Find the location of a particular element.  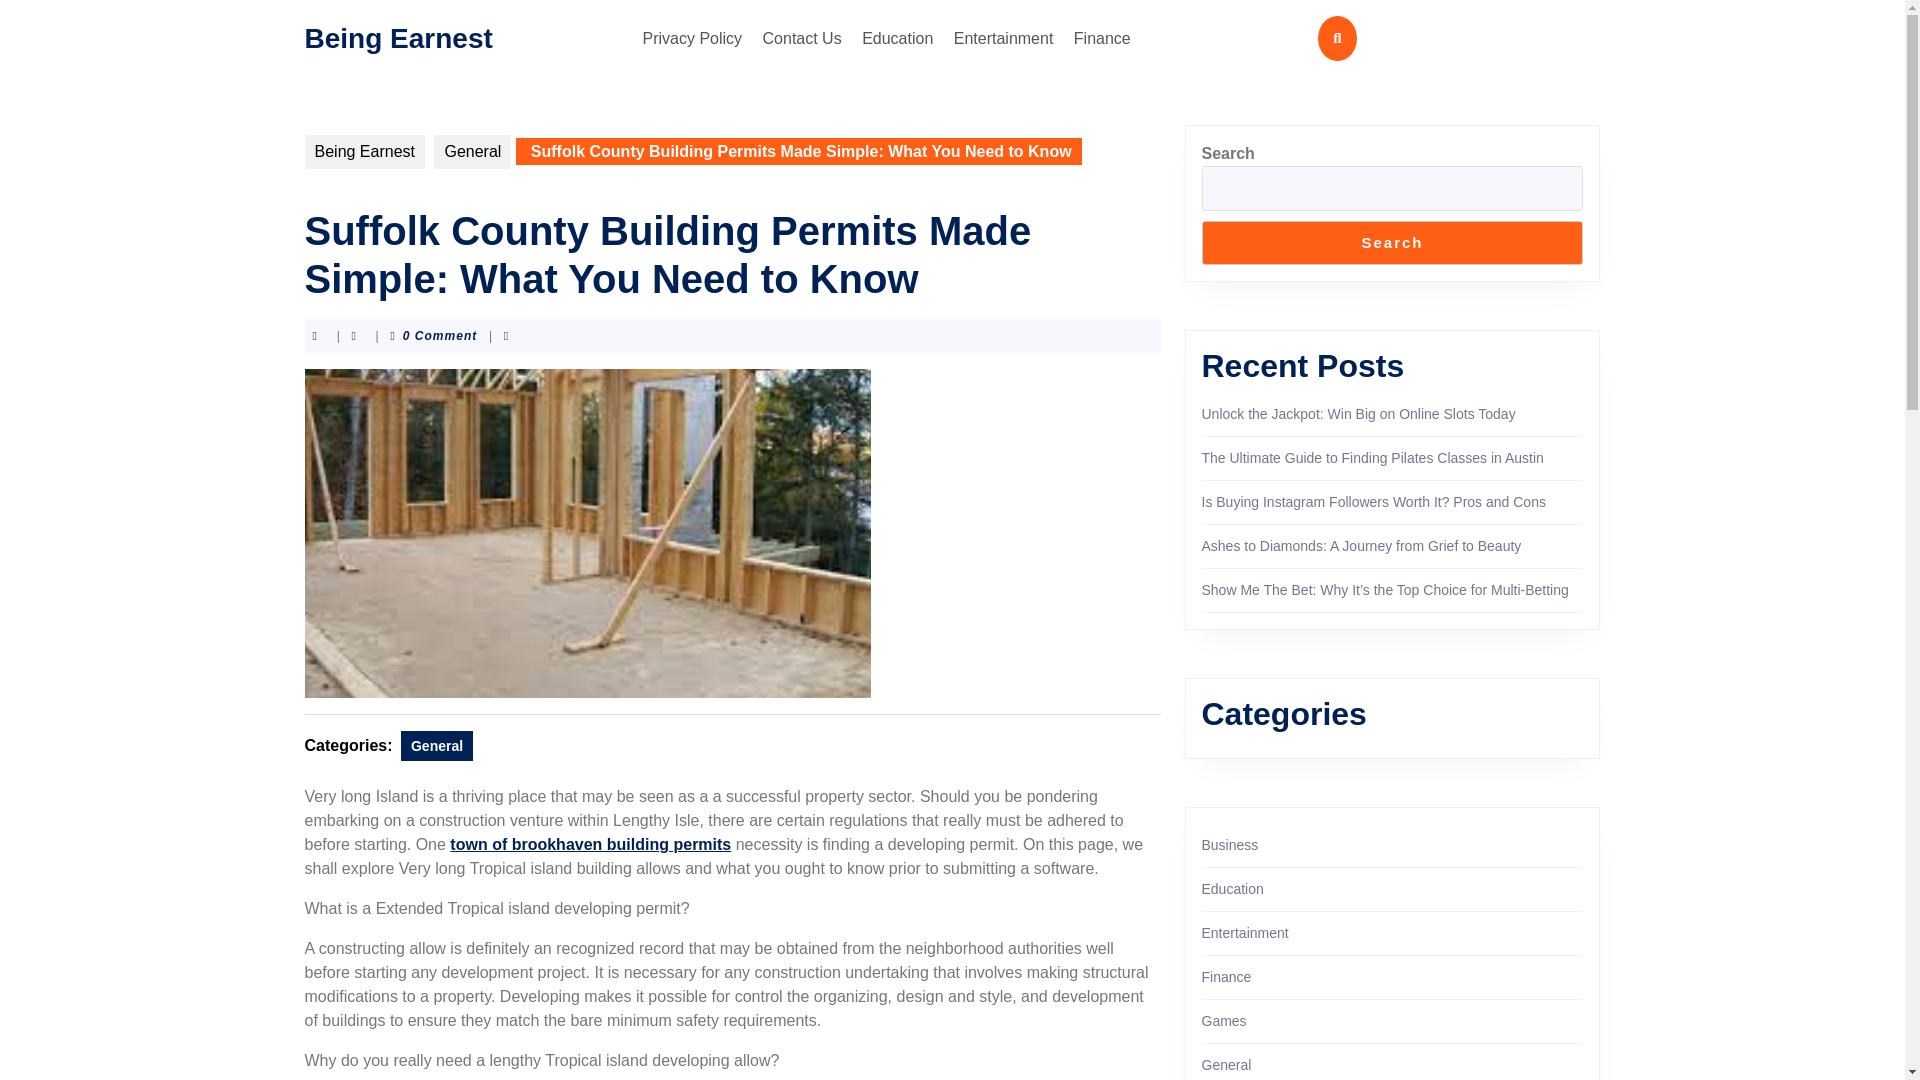

Is Buying Instagram Followers Worth It? Pros and Cons is located at coordinates (1373, 501).